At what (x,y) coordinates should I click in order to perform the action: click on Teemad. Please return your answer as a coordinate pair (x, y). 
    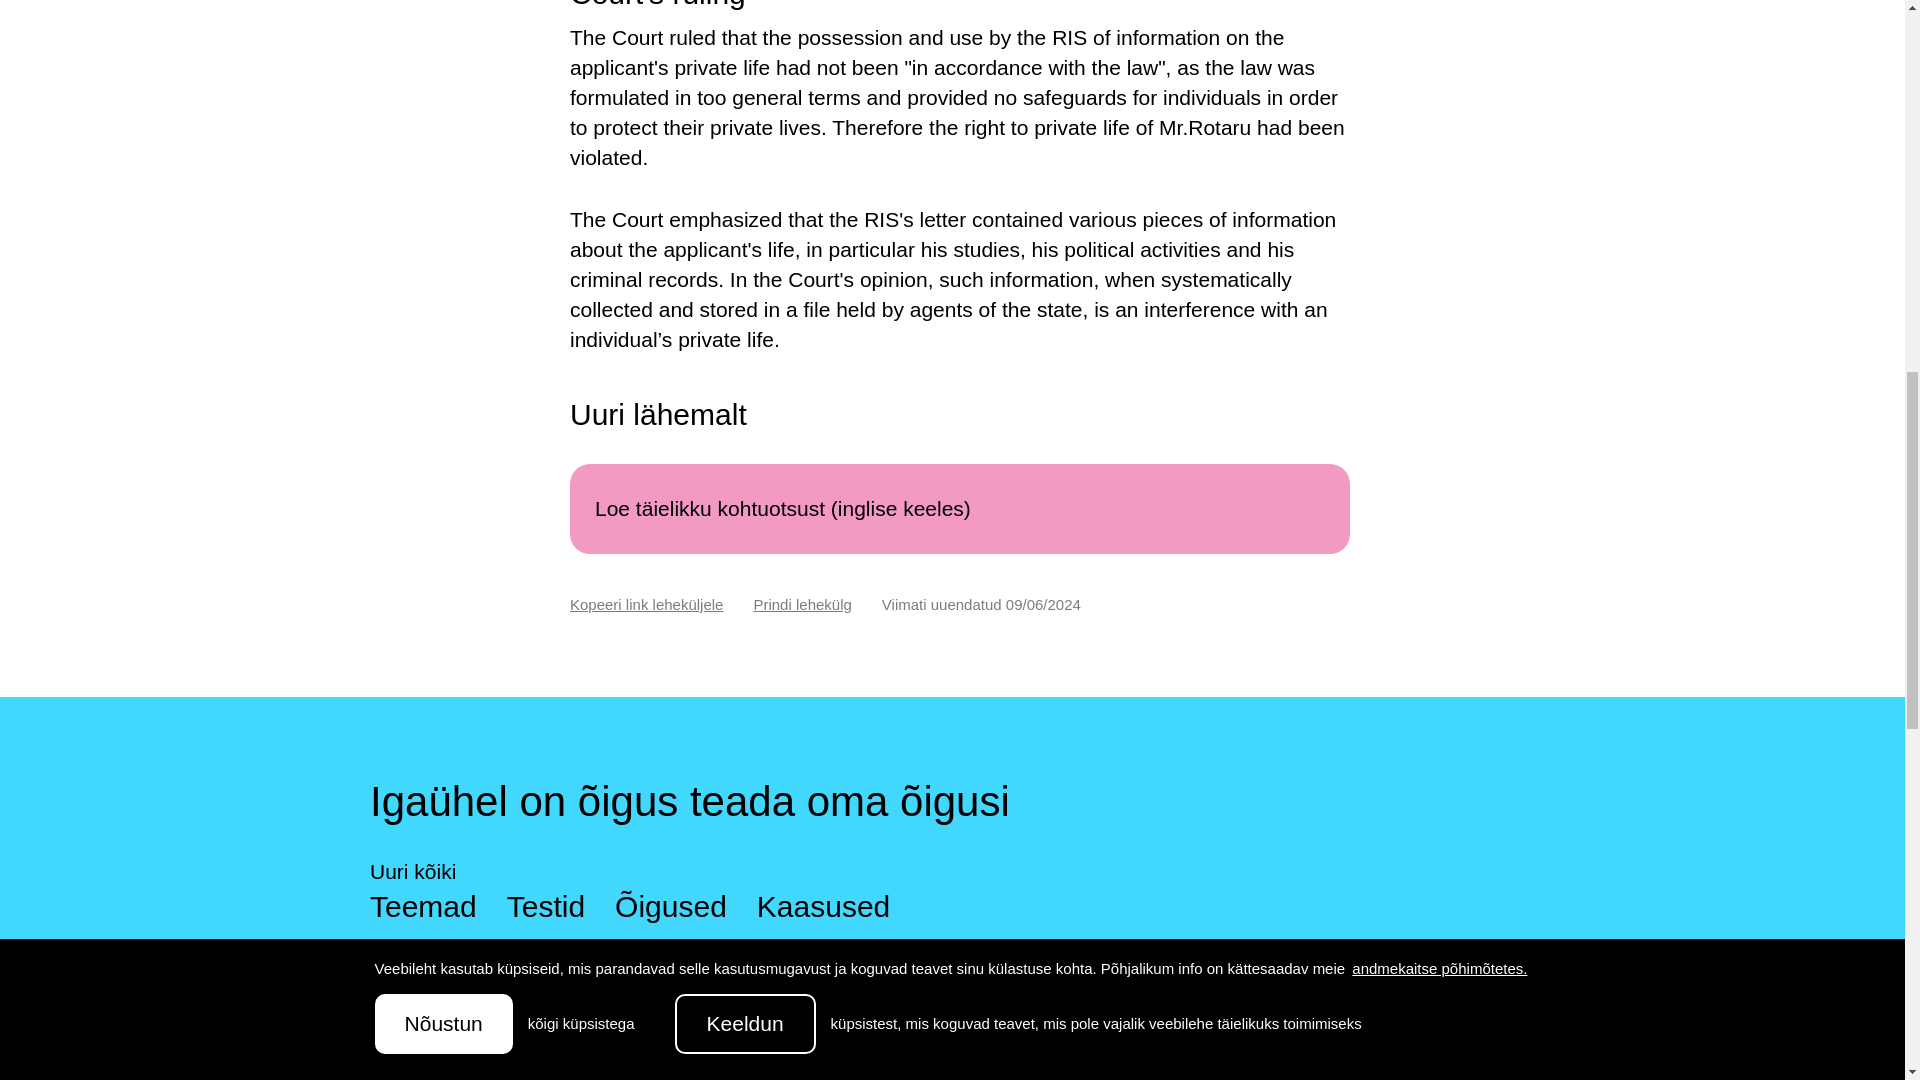
    Looking at the image, I should click on (423, 906).